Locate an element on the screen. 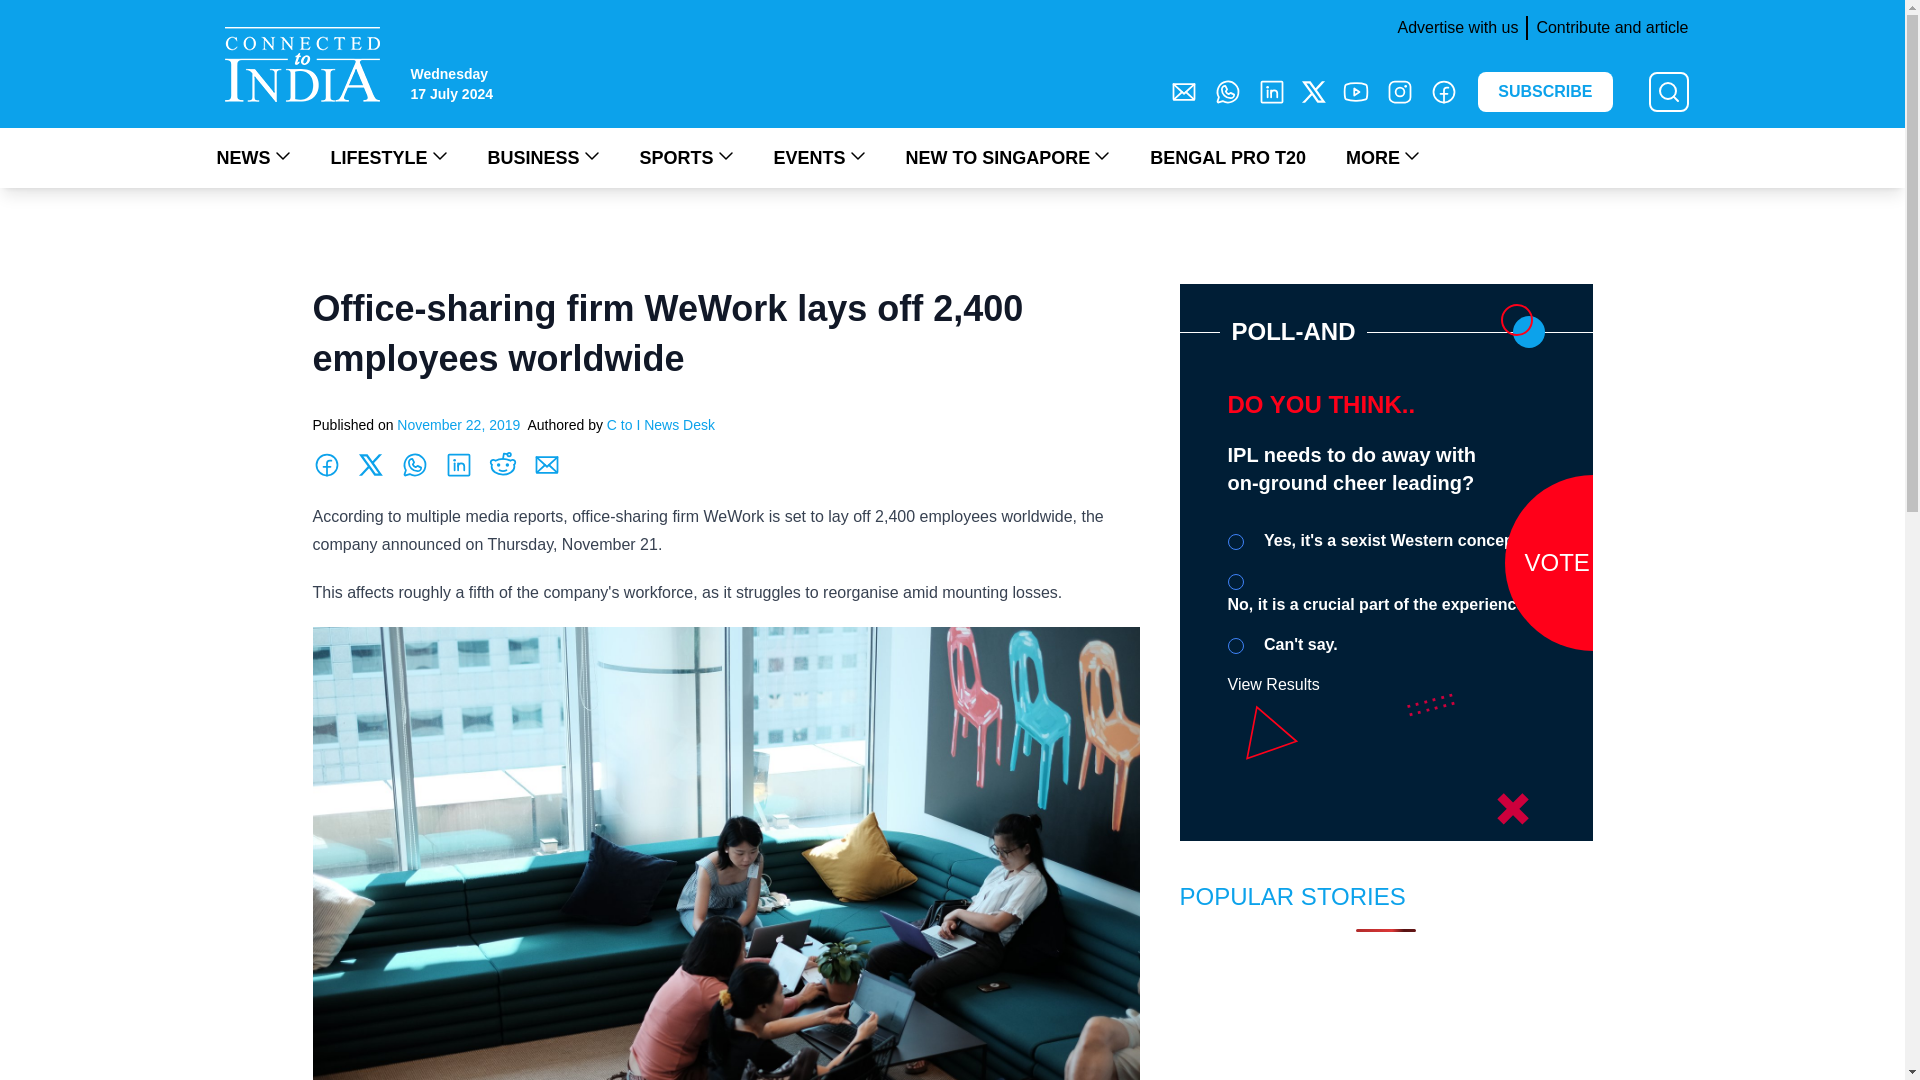  SUBSCRIBE is located at coordinates (1545, 92).